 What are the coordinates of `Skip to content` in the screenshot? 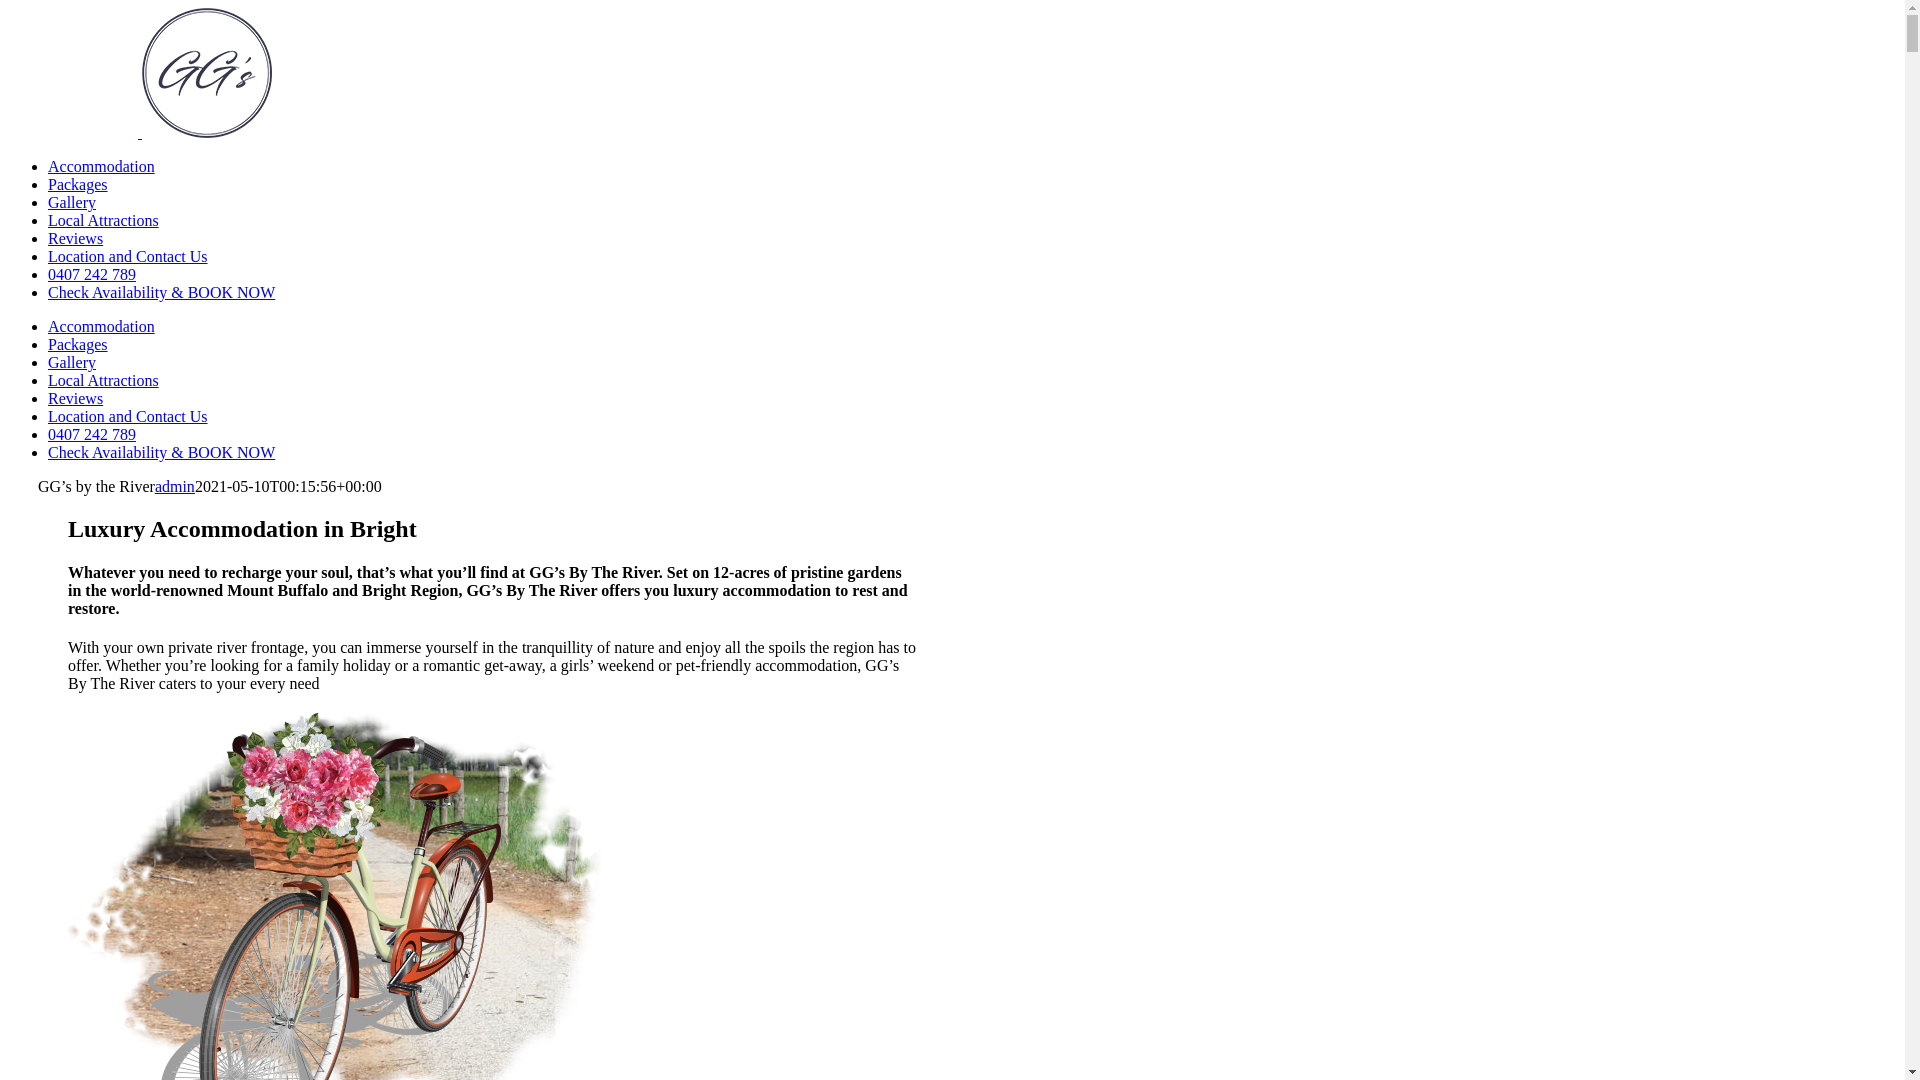 It's located at (8, 8).